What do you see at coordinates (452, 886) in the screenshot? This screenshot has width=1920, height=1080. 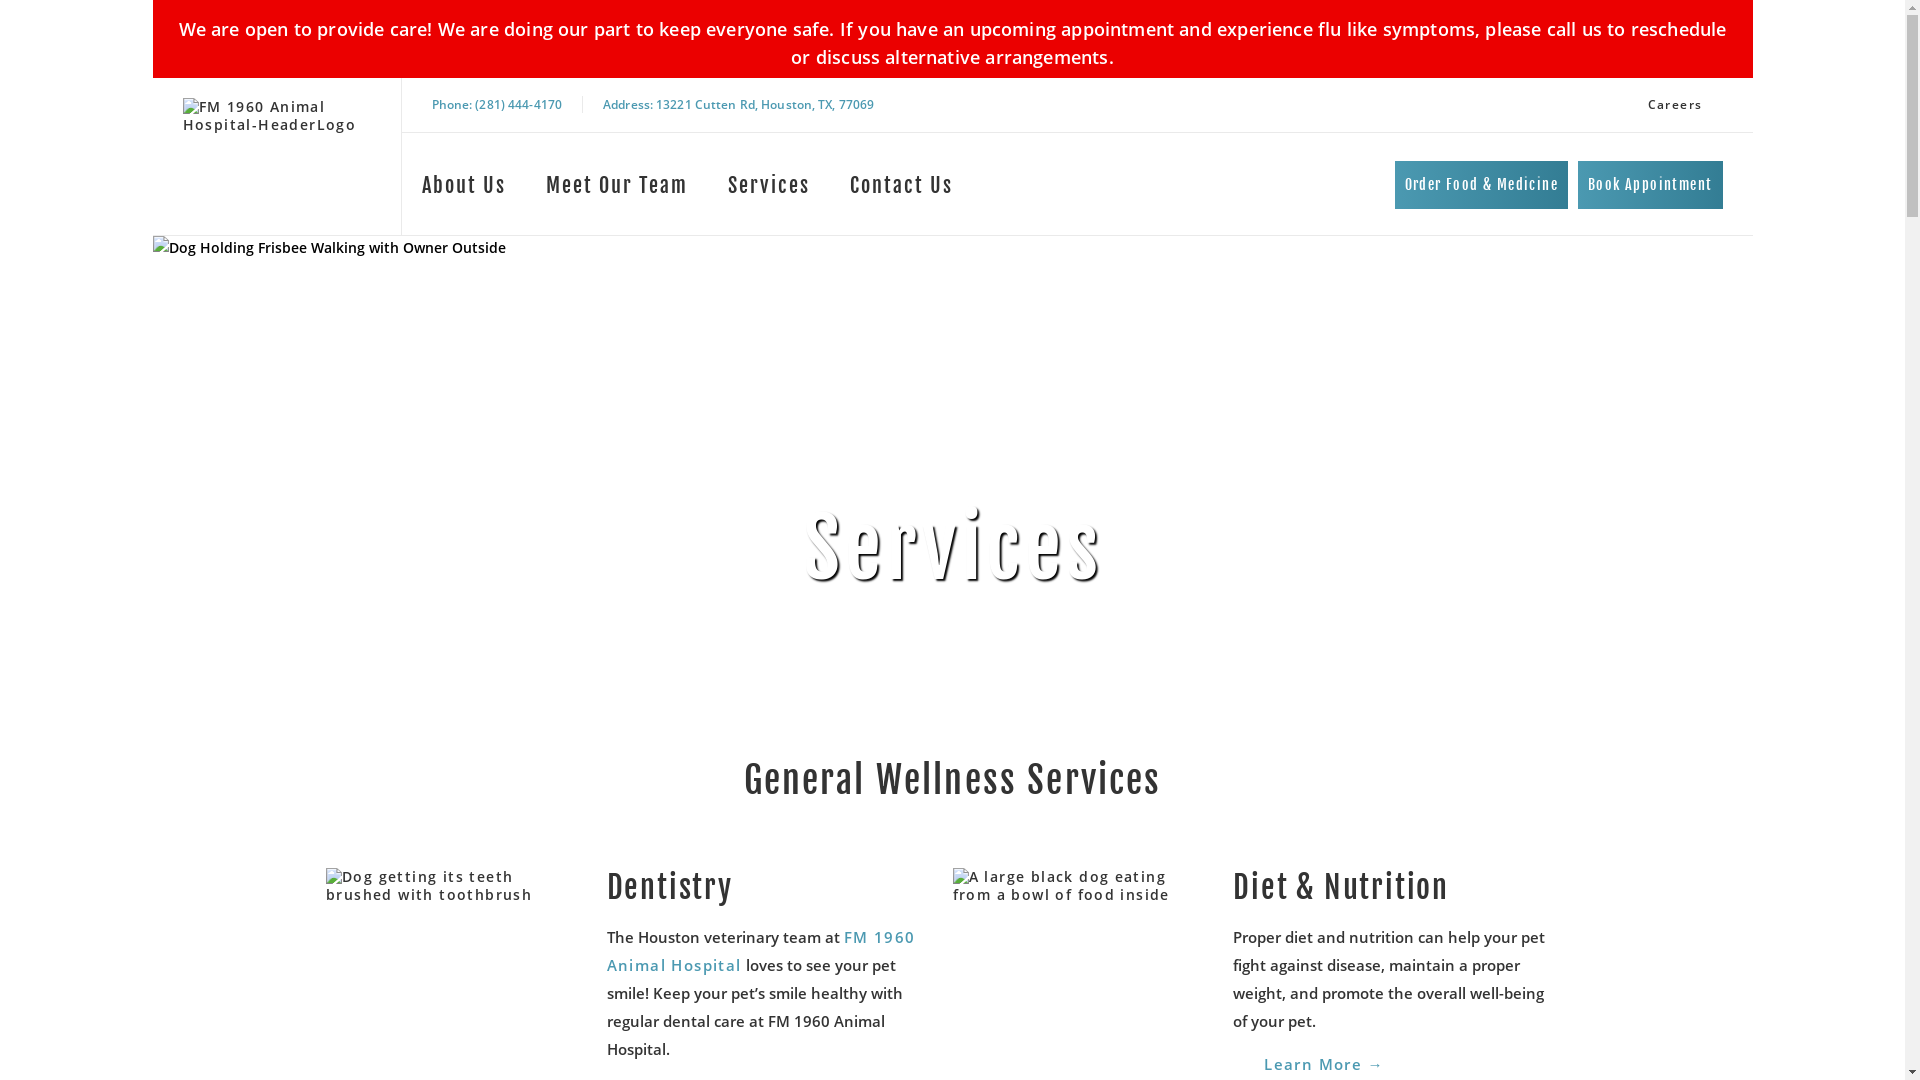 I see `Dog getting its teeth brushed with toothbrush` at bounding box center [452, 886].